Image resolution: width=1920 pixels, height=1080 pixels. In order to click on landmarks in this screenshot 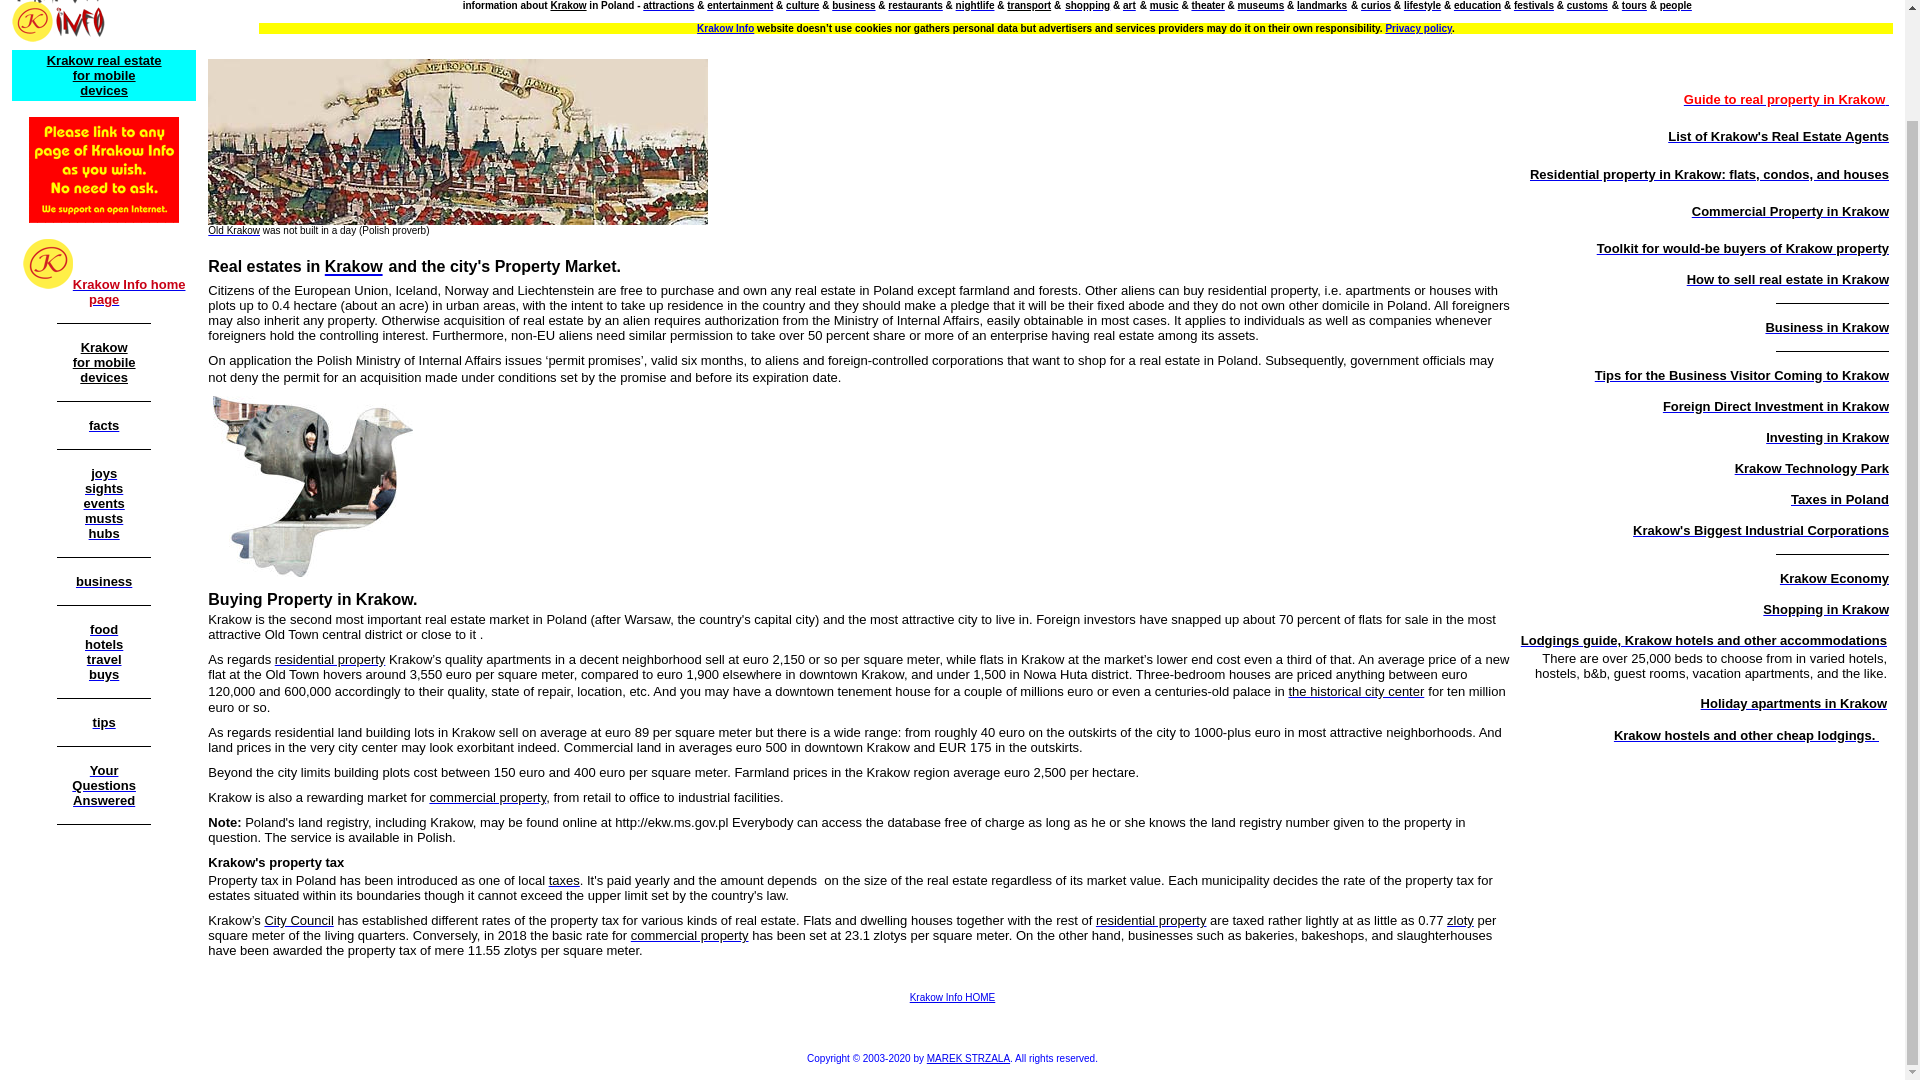, I will do `click(1322, 6)`.